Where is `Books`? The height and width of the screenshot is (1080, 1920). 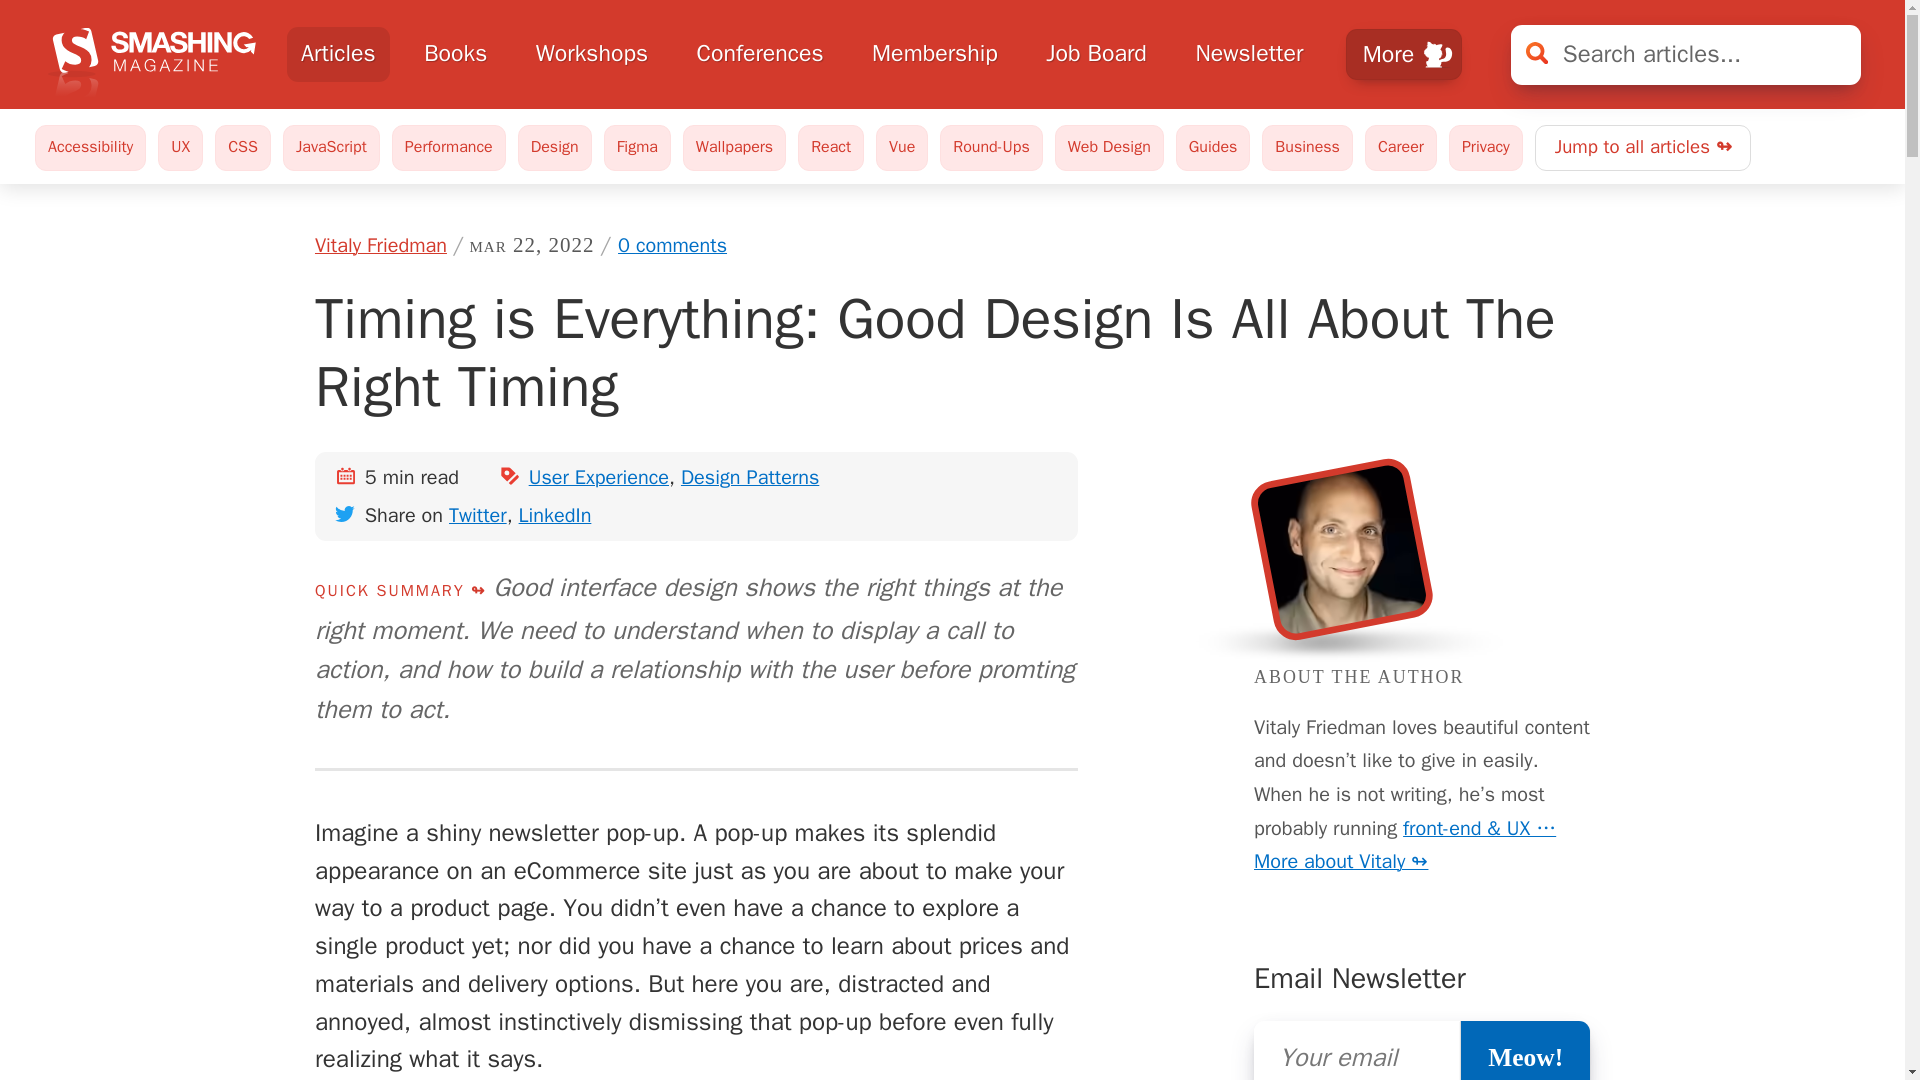
Books is located at coordinates (456, 54).